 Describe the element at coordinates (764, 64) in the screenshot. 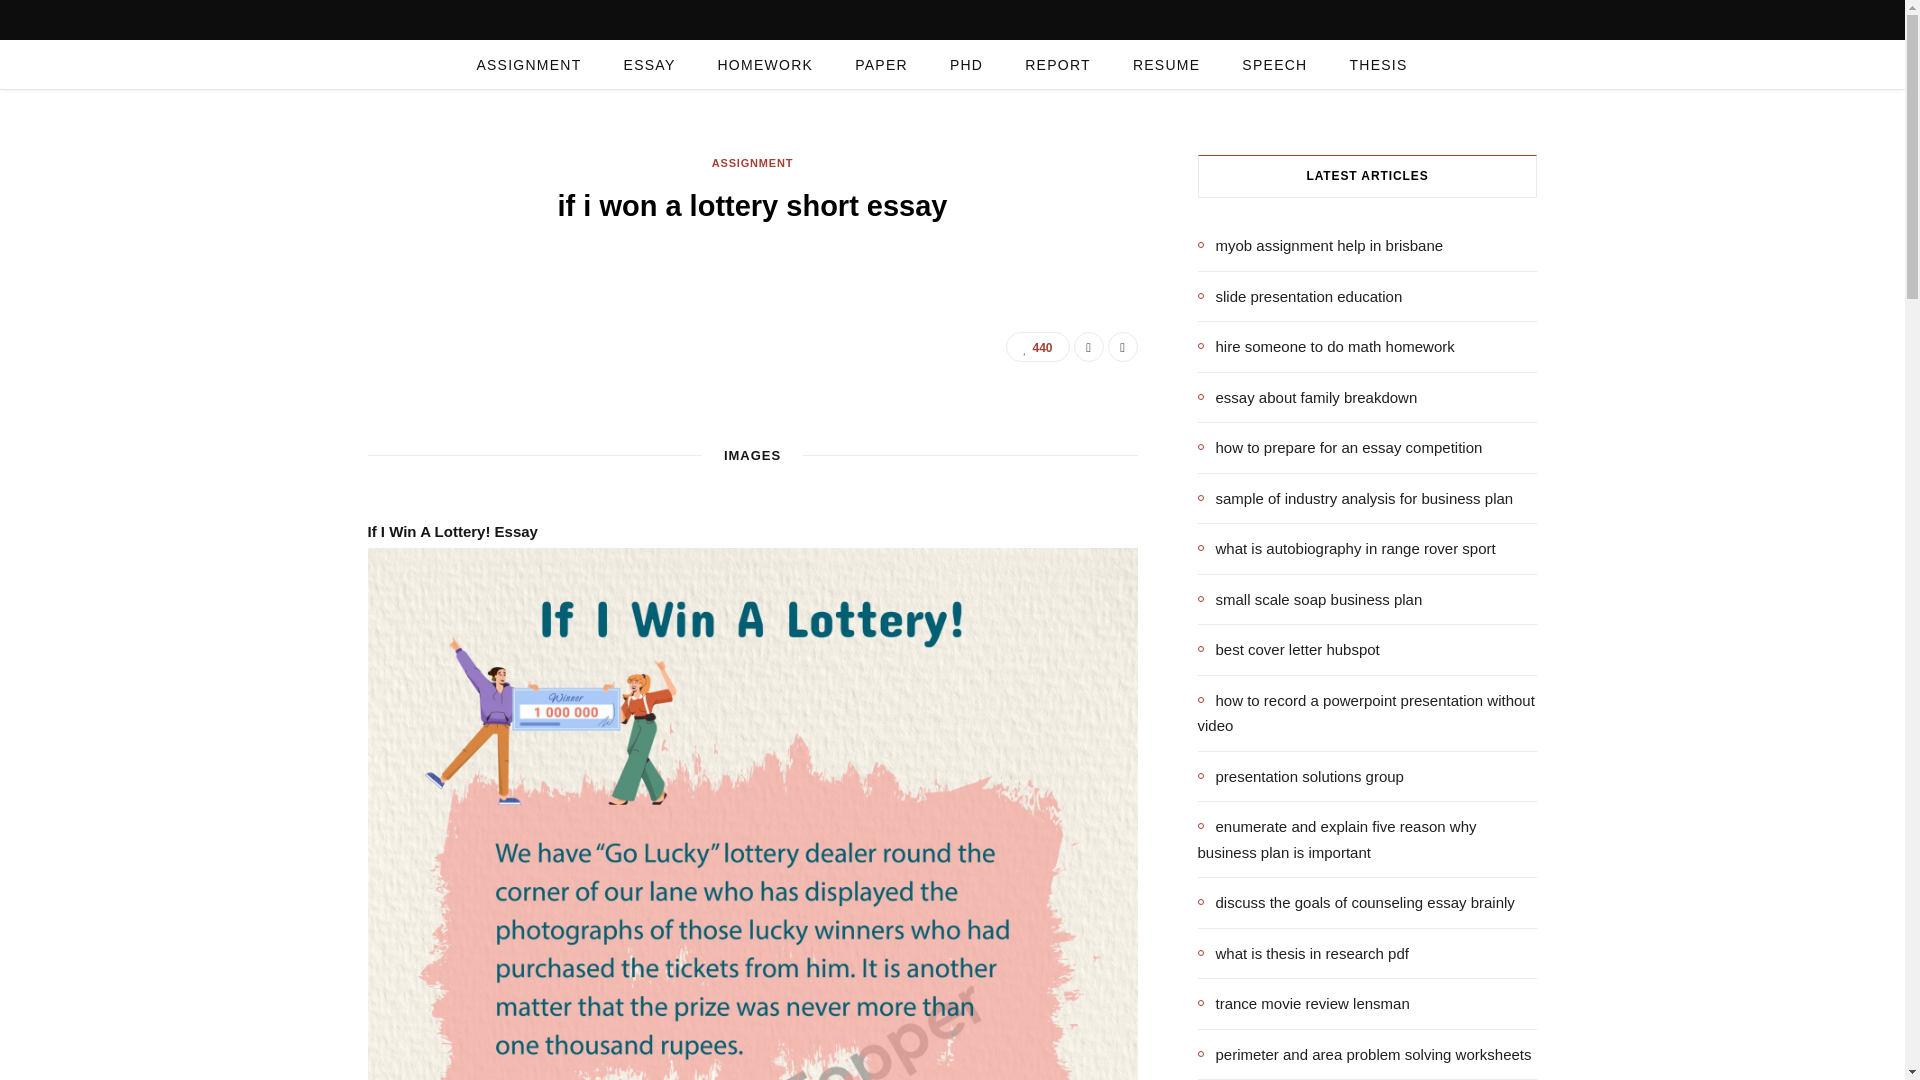

I see `HOMEWORK` at that location.